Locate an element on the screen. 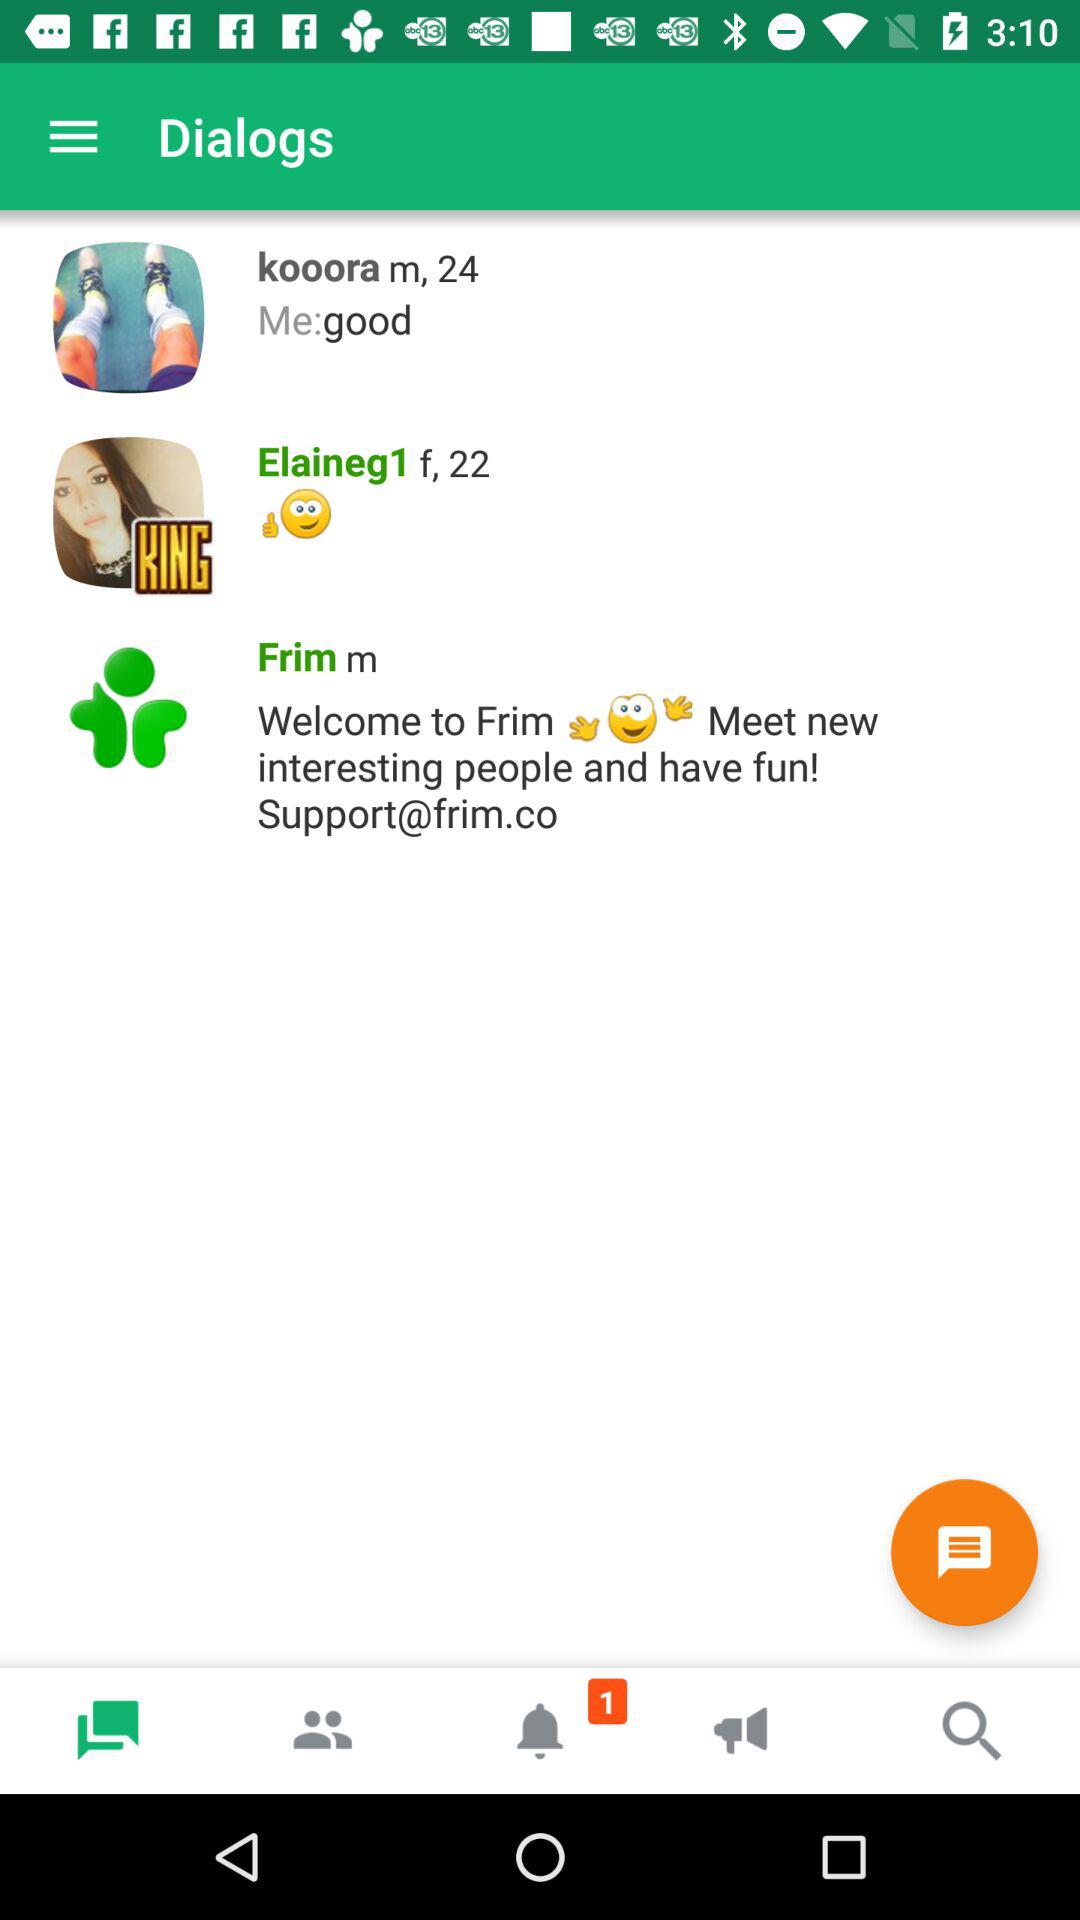 Image resolution: width=1080 pixels, height=1920 pixels. jump until elaineg1 is located at coordinates (328, 456).